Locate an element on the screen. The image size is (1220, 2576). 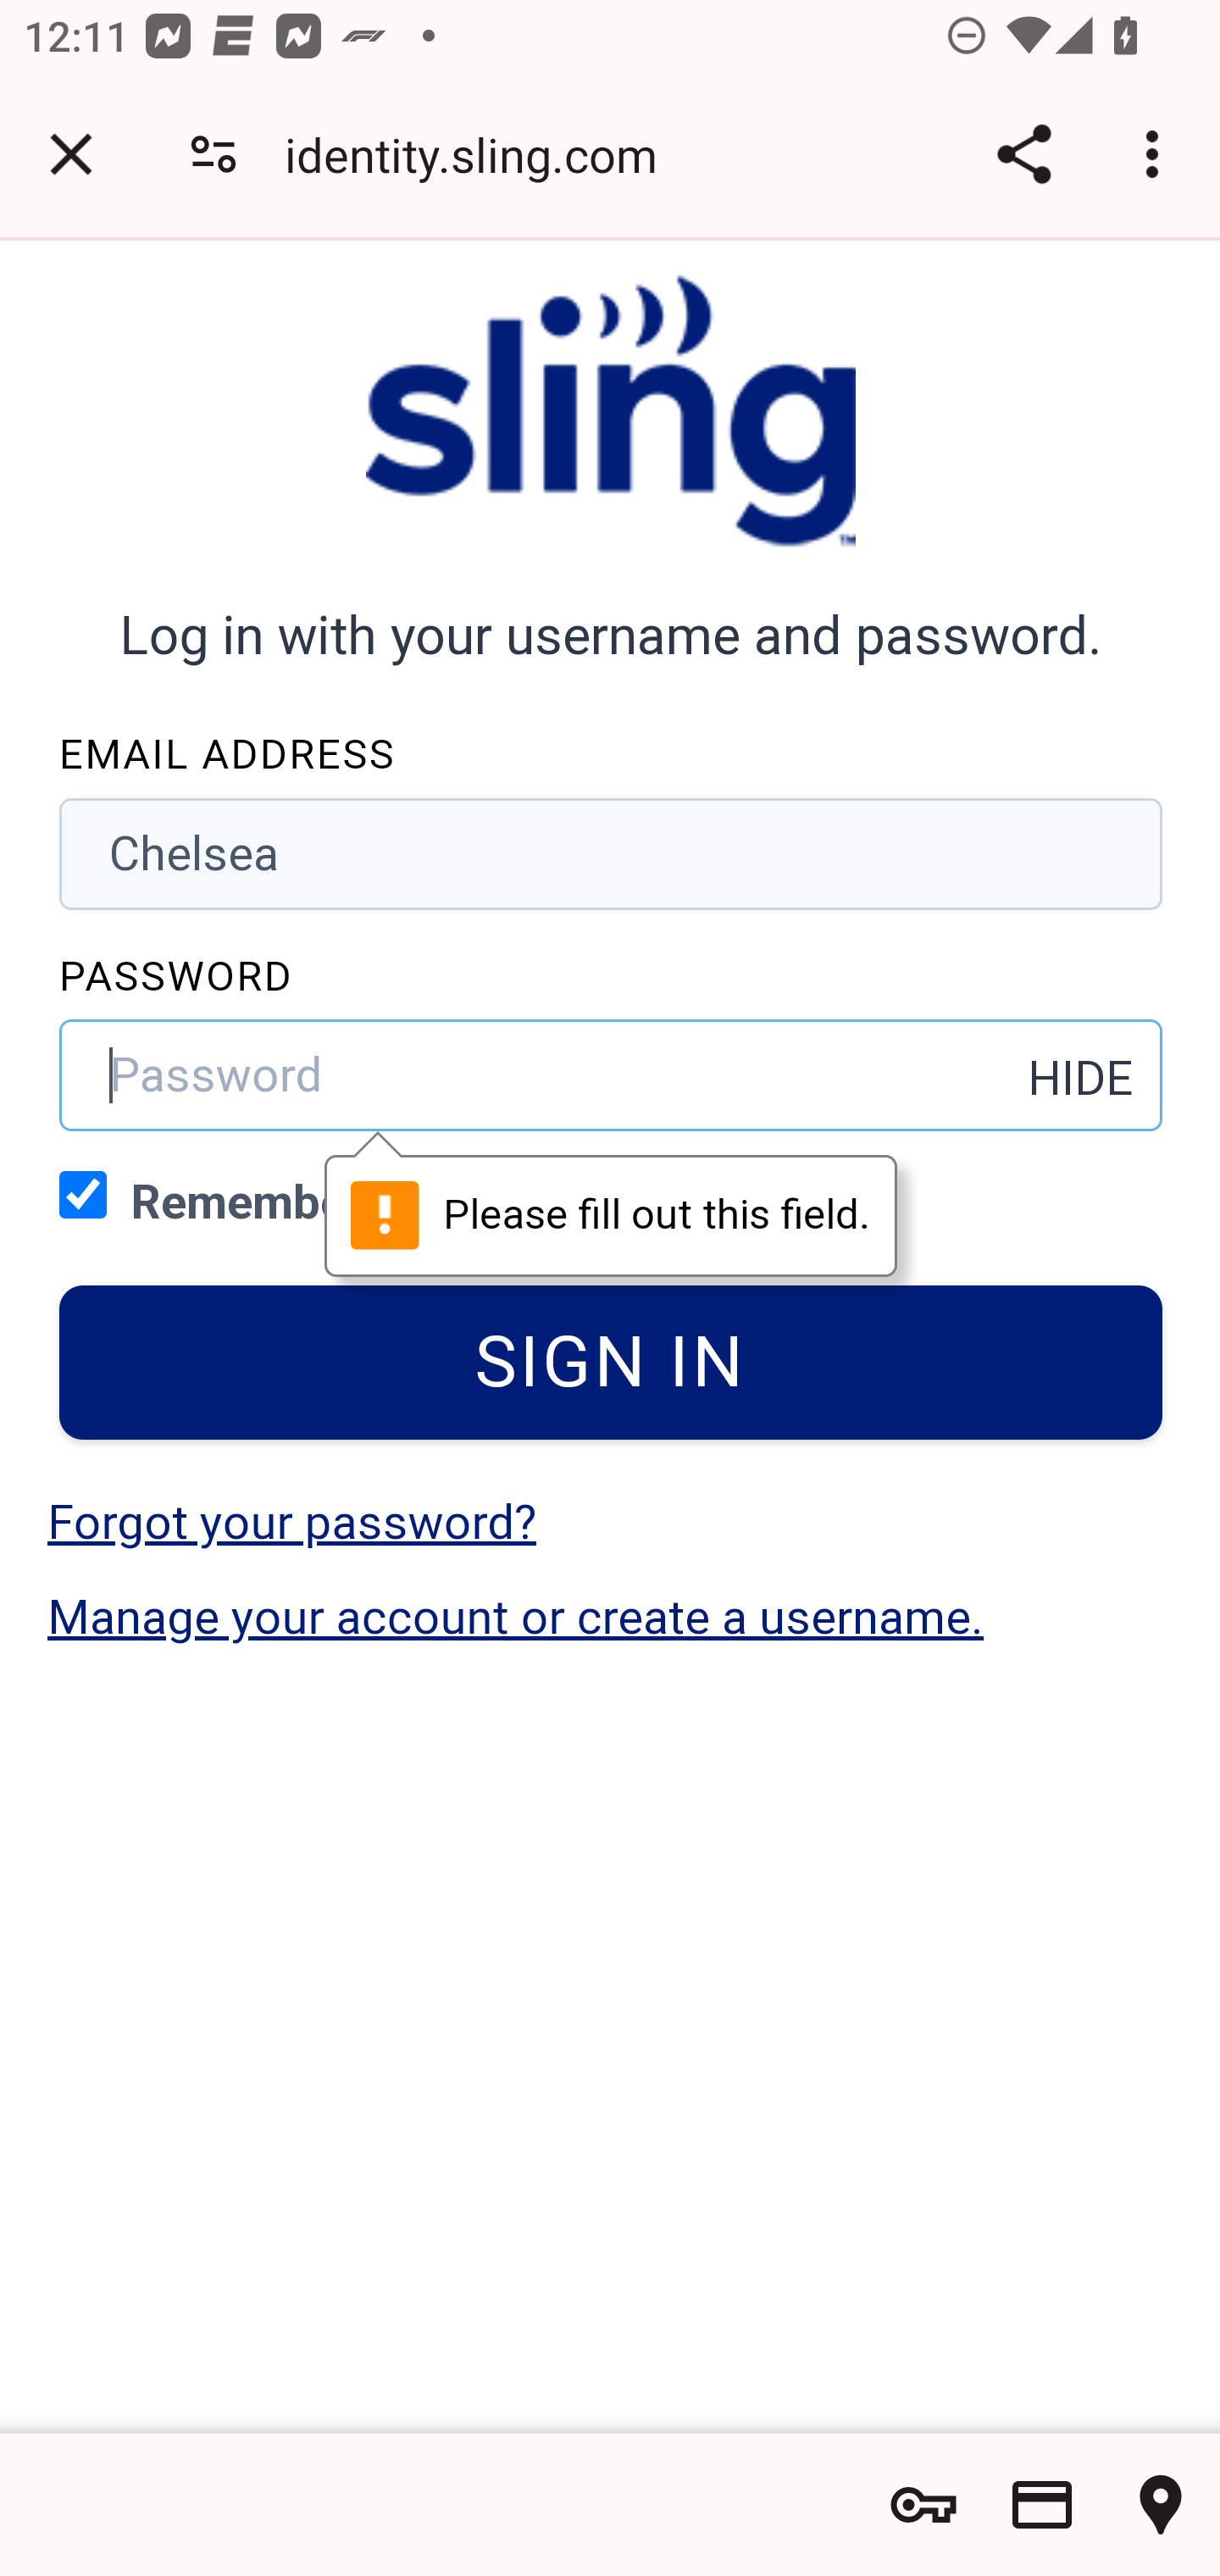
SIGN IN is located at coordinates (612, 1363).